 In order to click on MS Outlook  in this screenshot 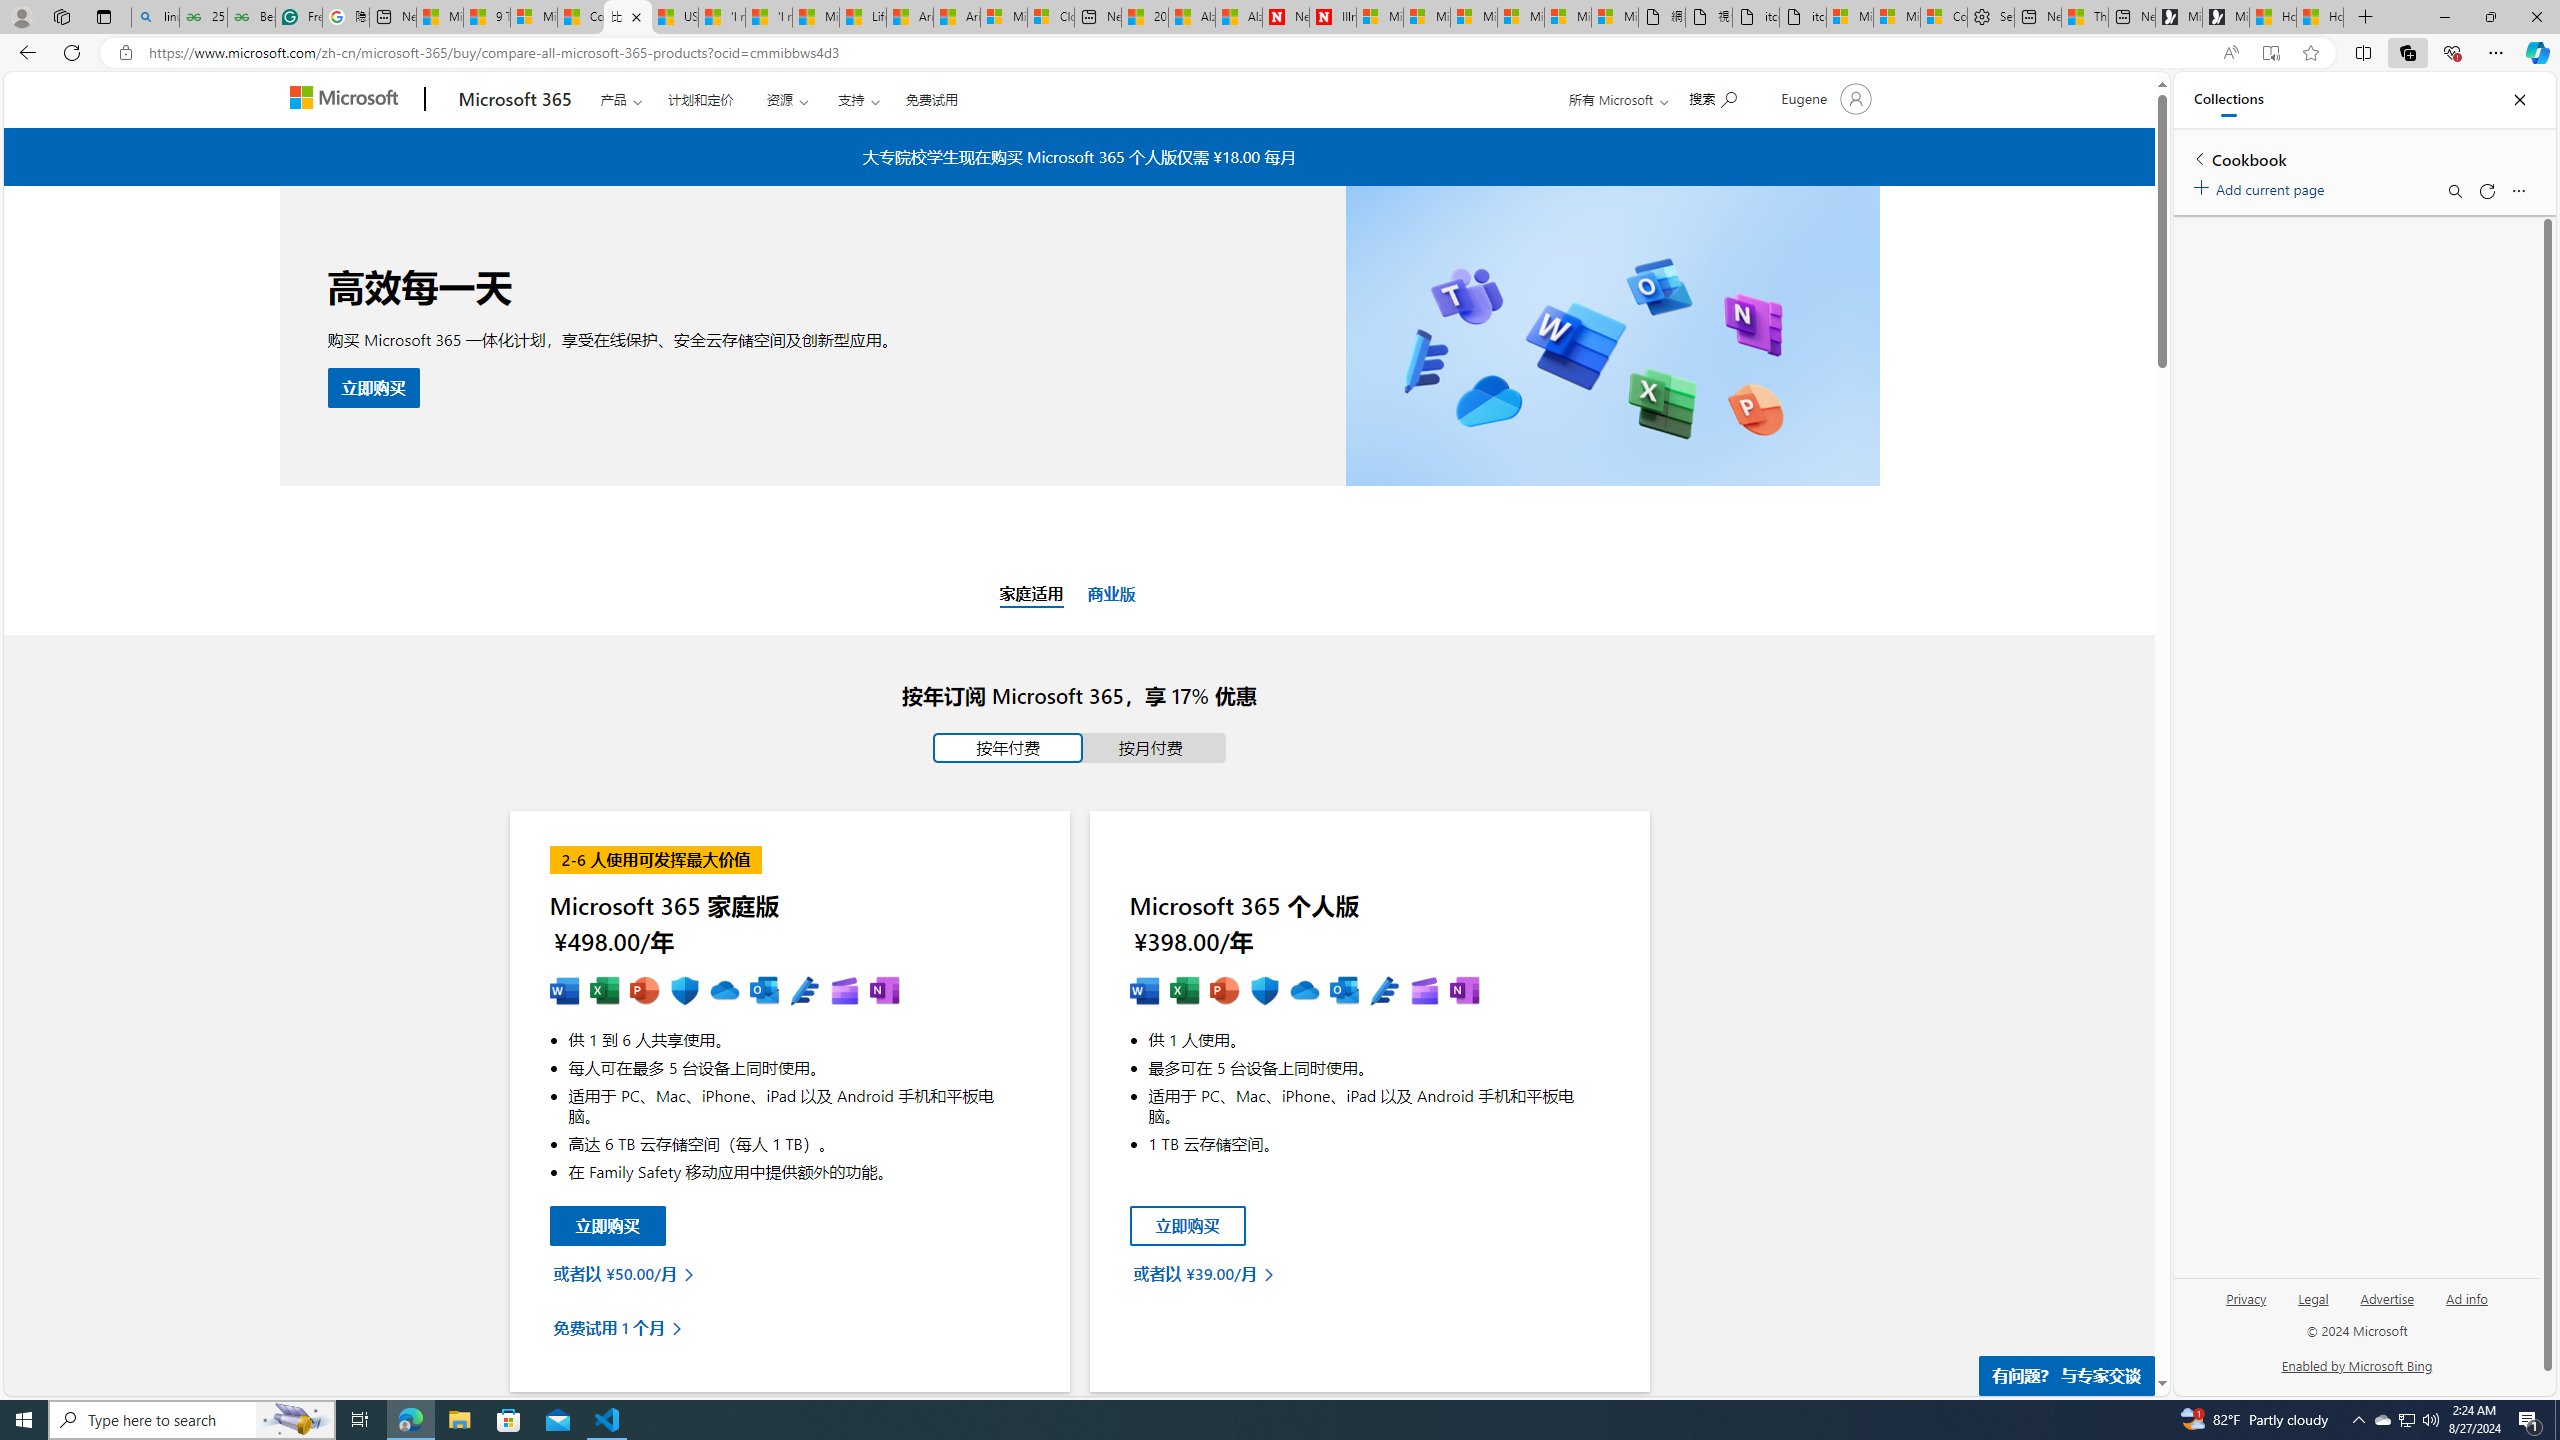, I will do `click(1344, 991)`.